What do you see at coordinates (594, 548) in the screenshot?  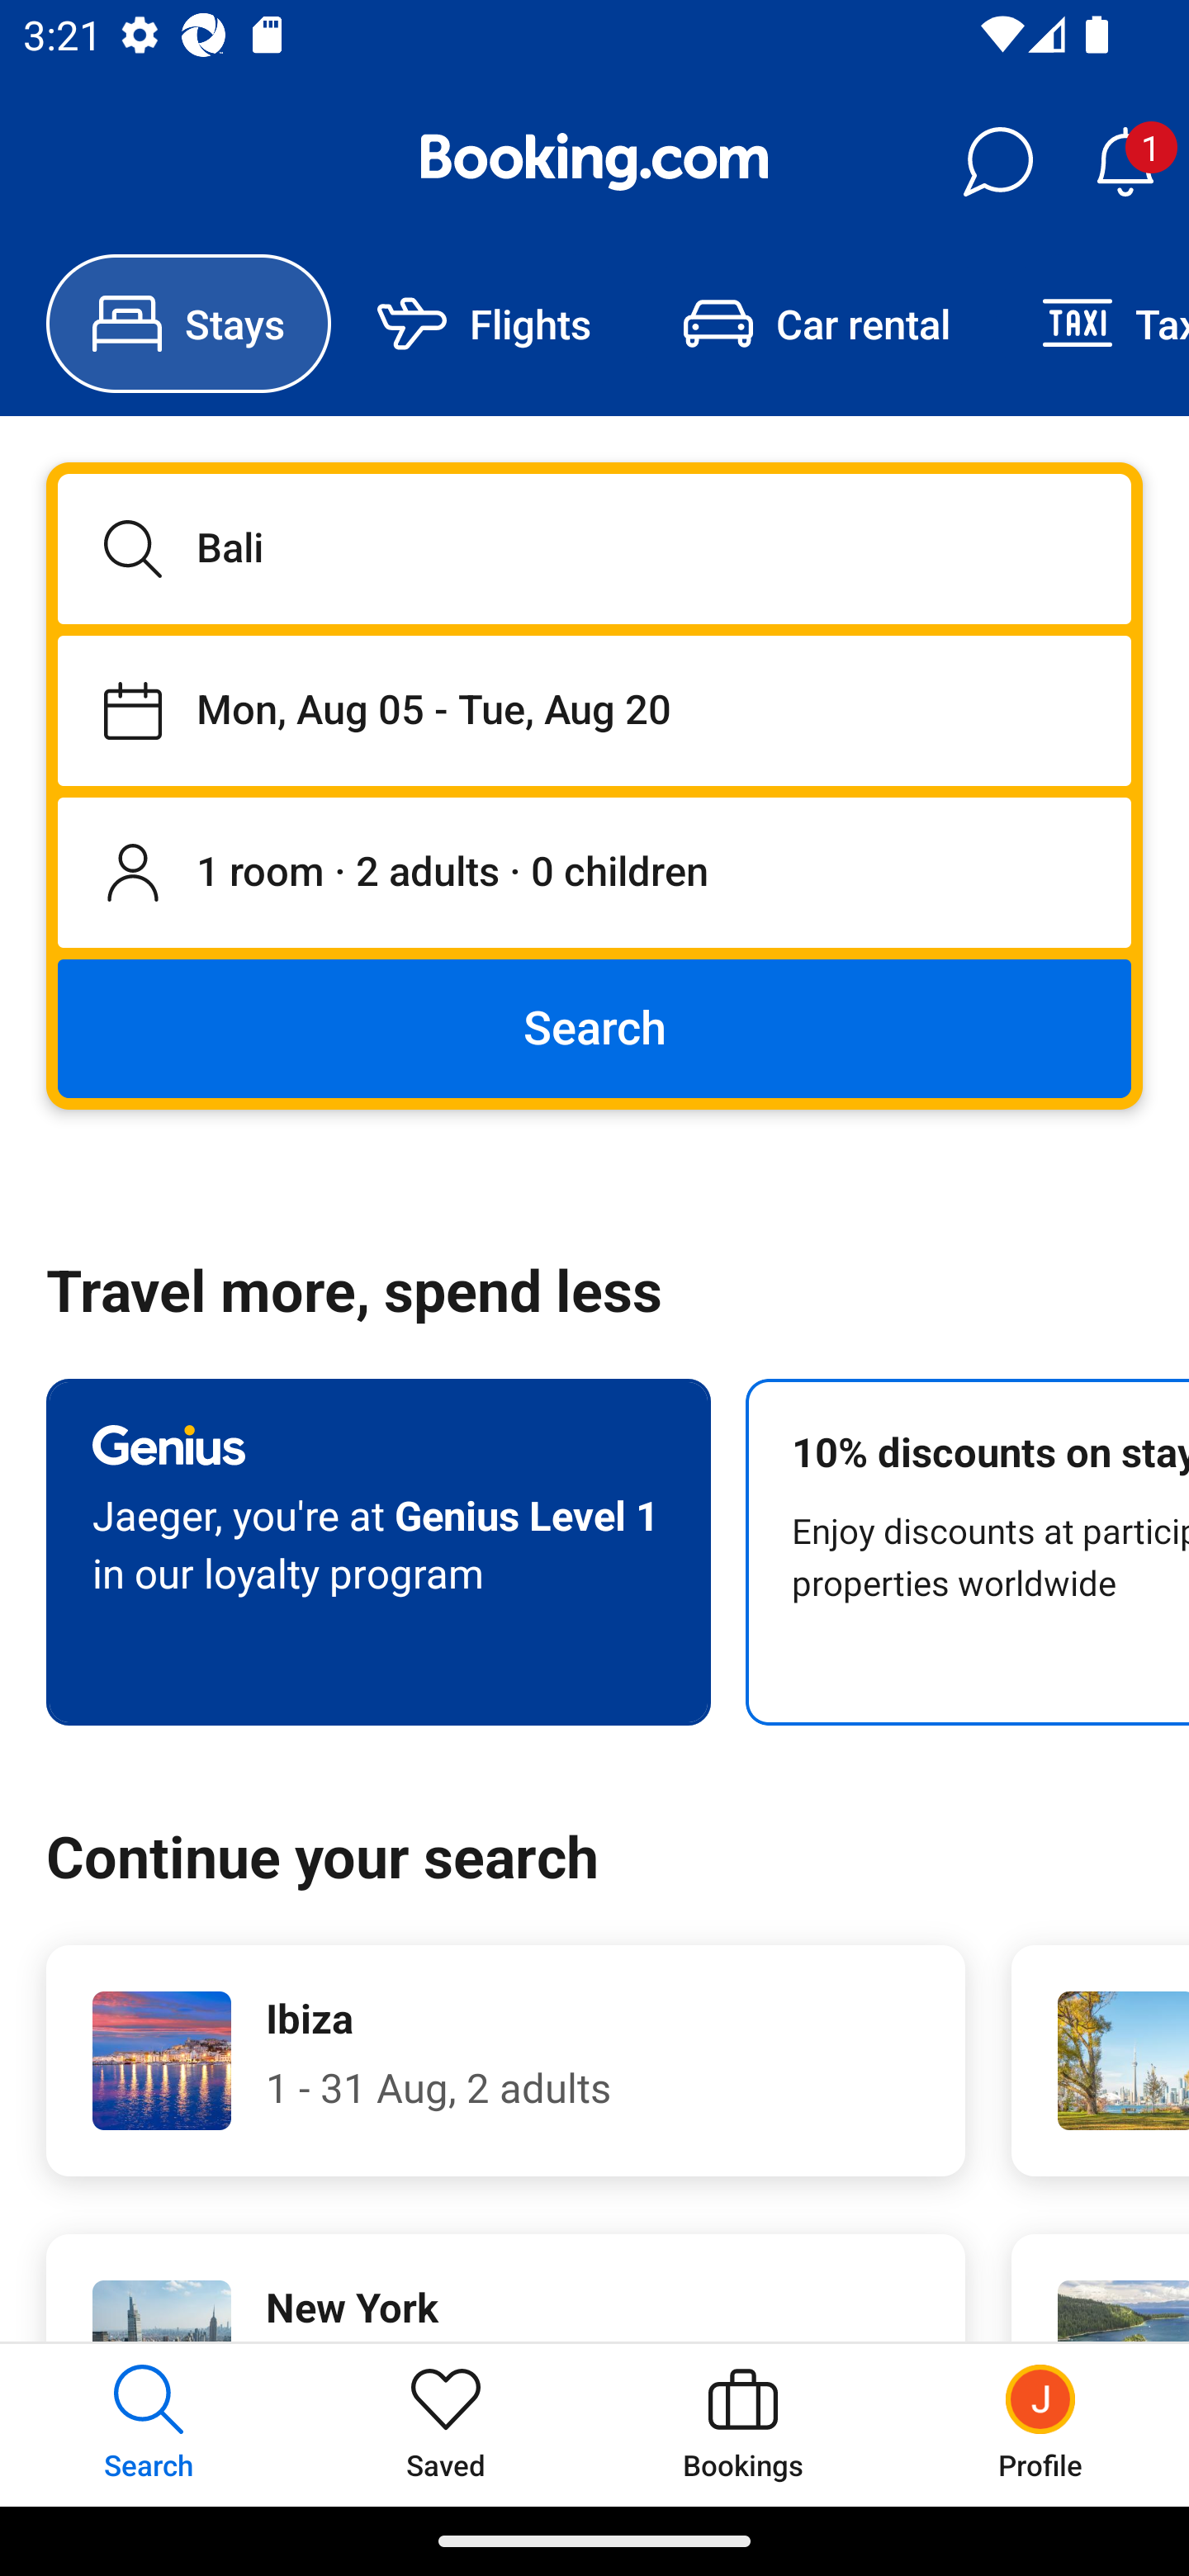 I see `Bali` at bounding box center [594, 548].